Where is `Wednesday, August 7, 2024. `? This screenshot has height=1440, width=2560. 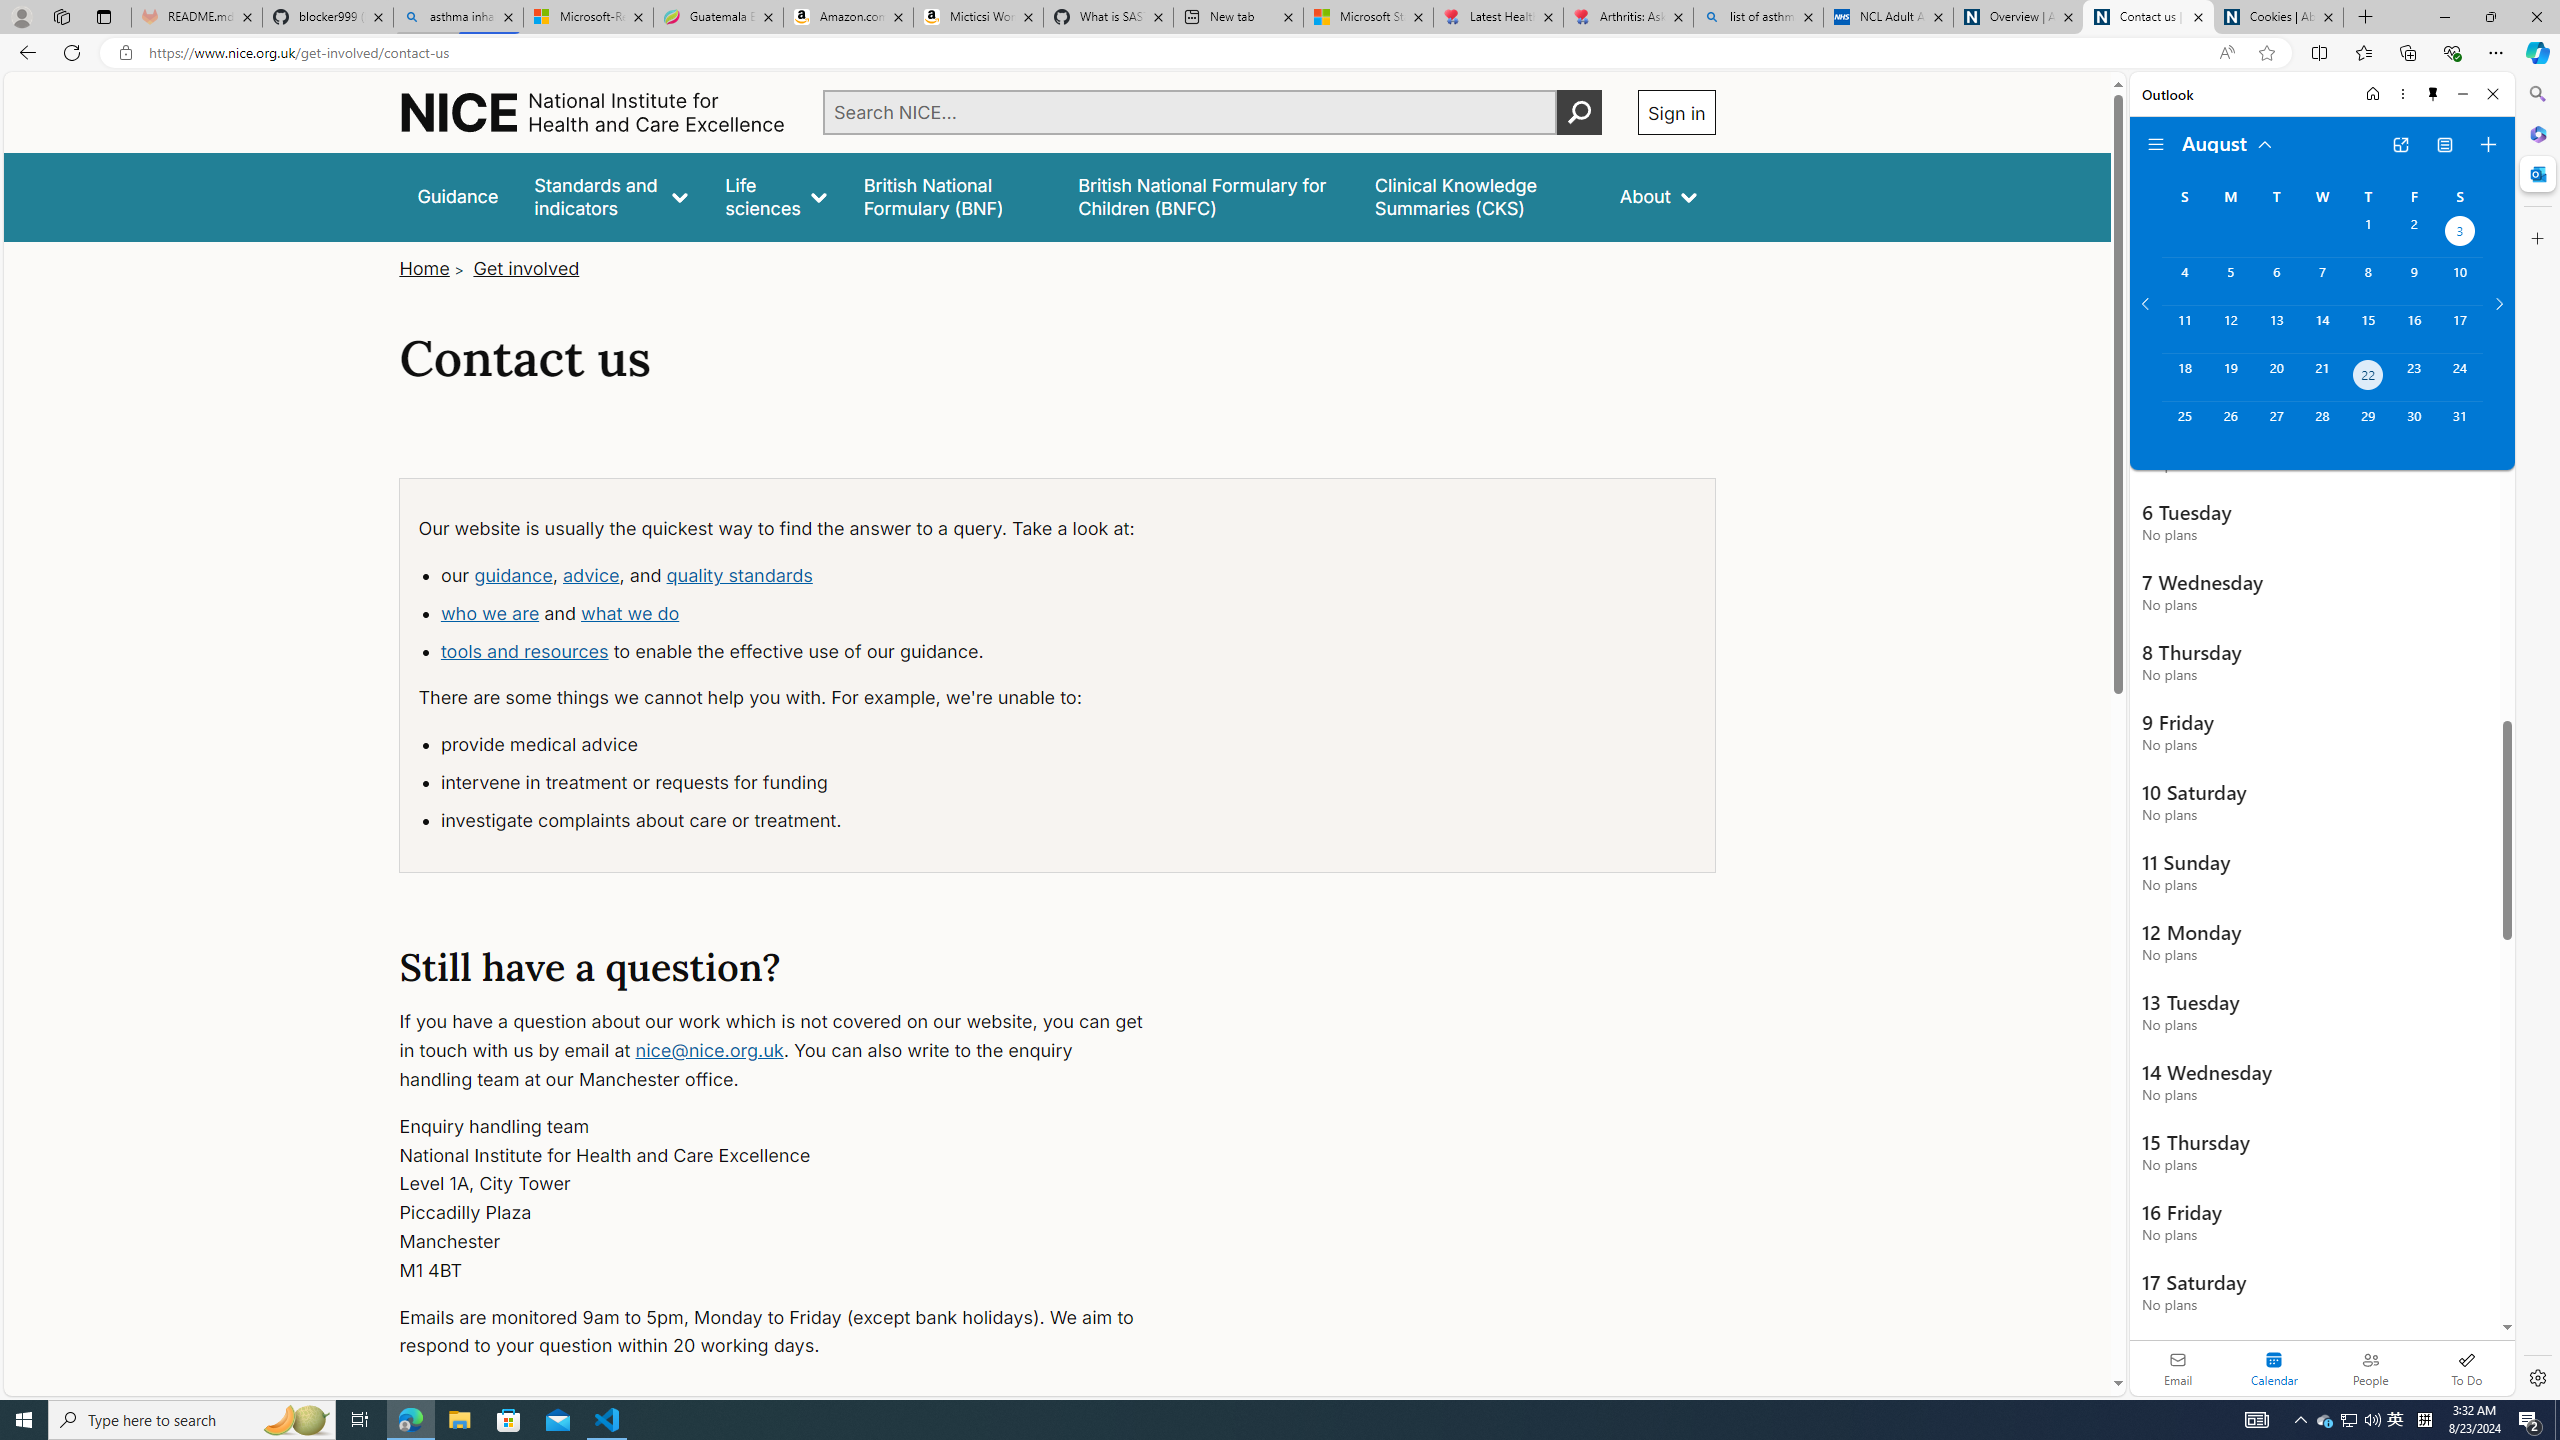 Wednesday, August 7, 2024.  is located at coordinates (2321, 281).